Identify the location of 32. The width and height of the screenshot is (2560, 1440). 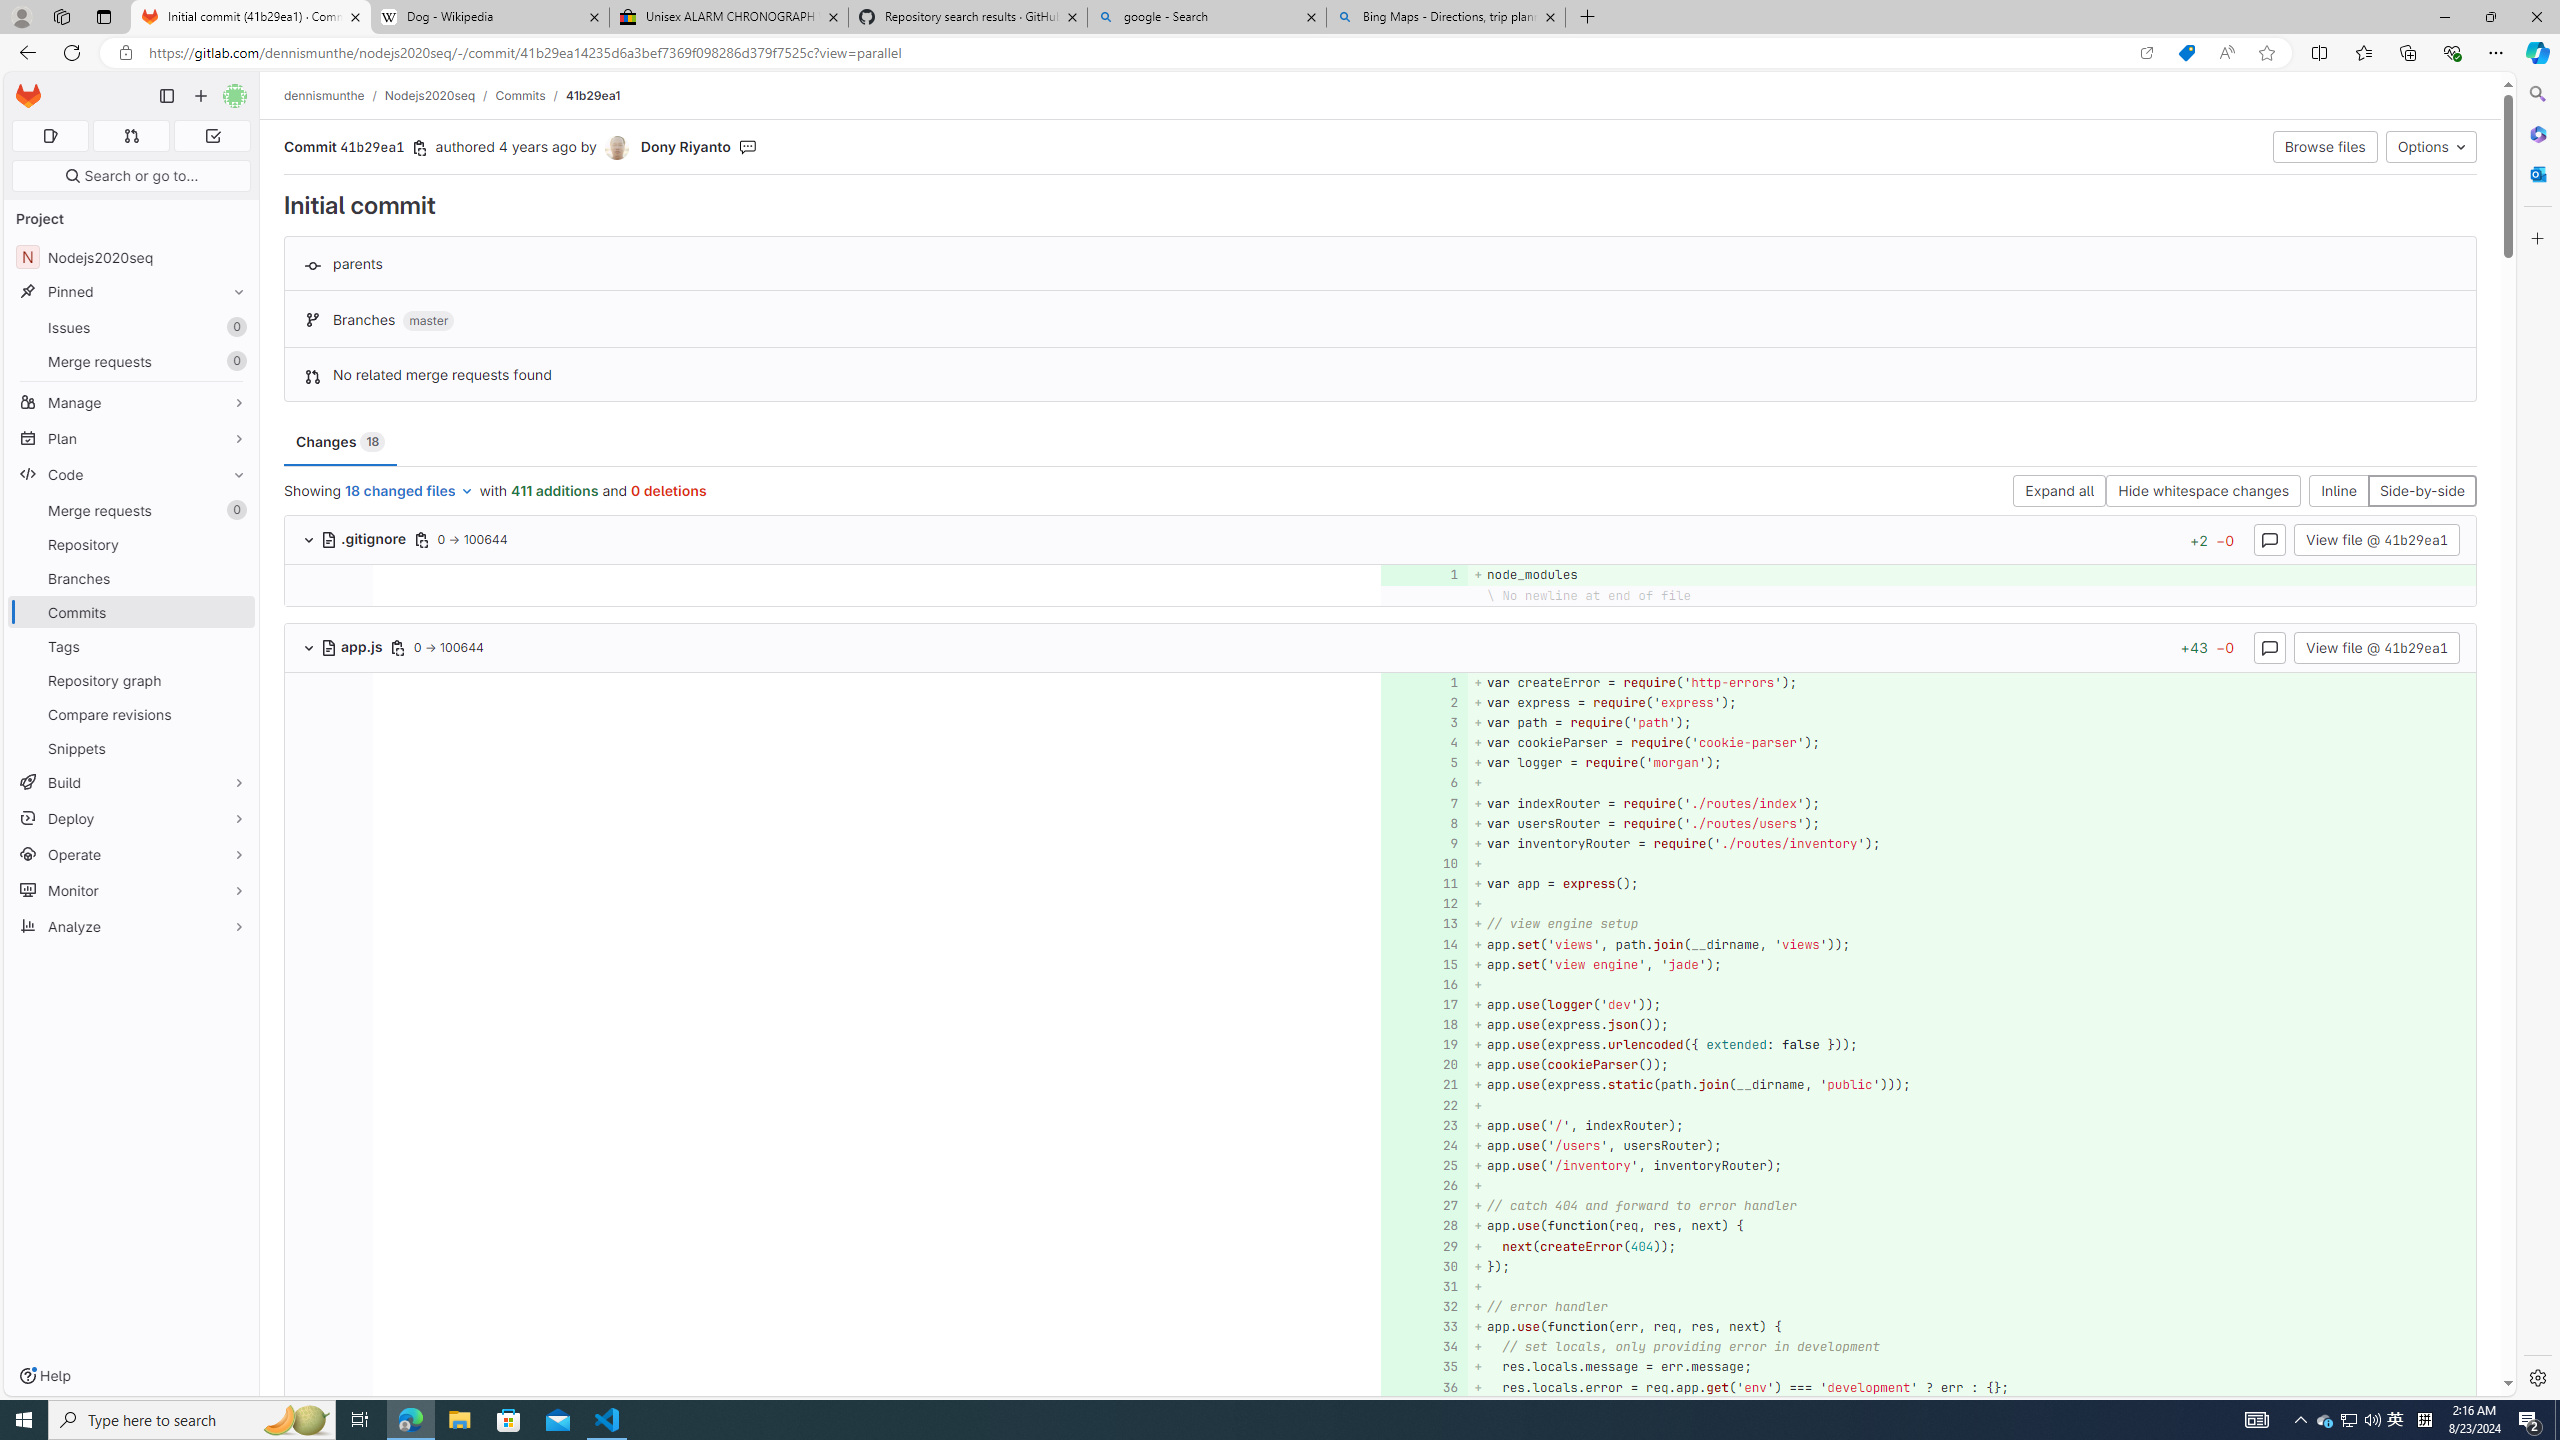
(1422, 1307).